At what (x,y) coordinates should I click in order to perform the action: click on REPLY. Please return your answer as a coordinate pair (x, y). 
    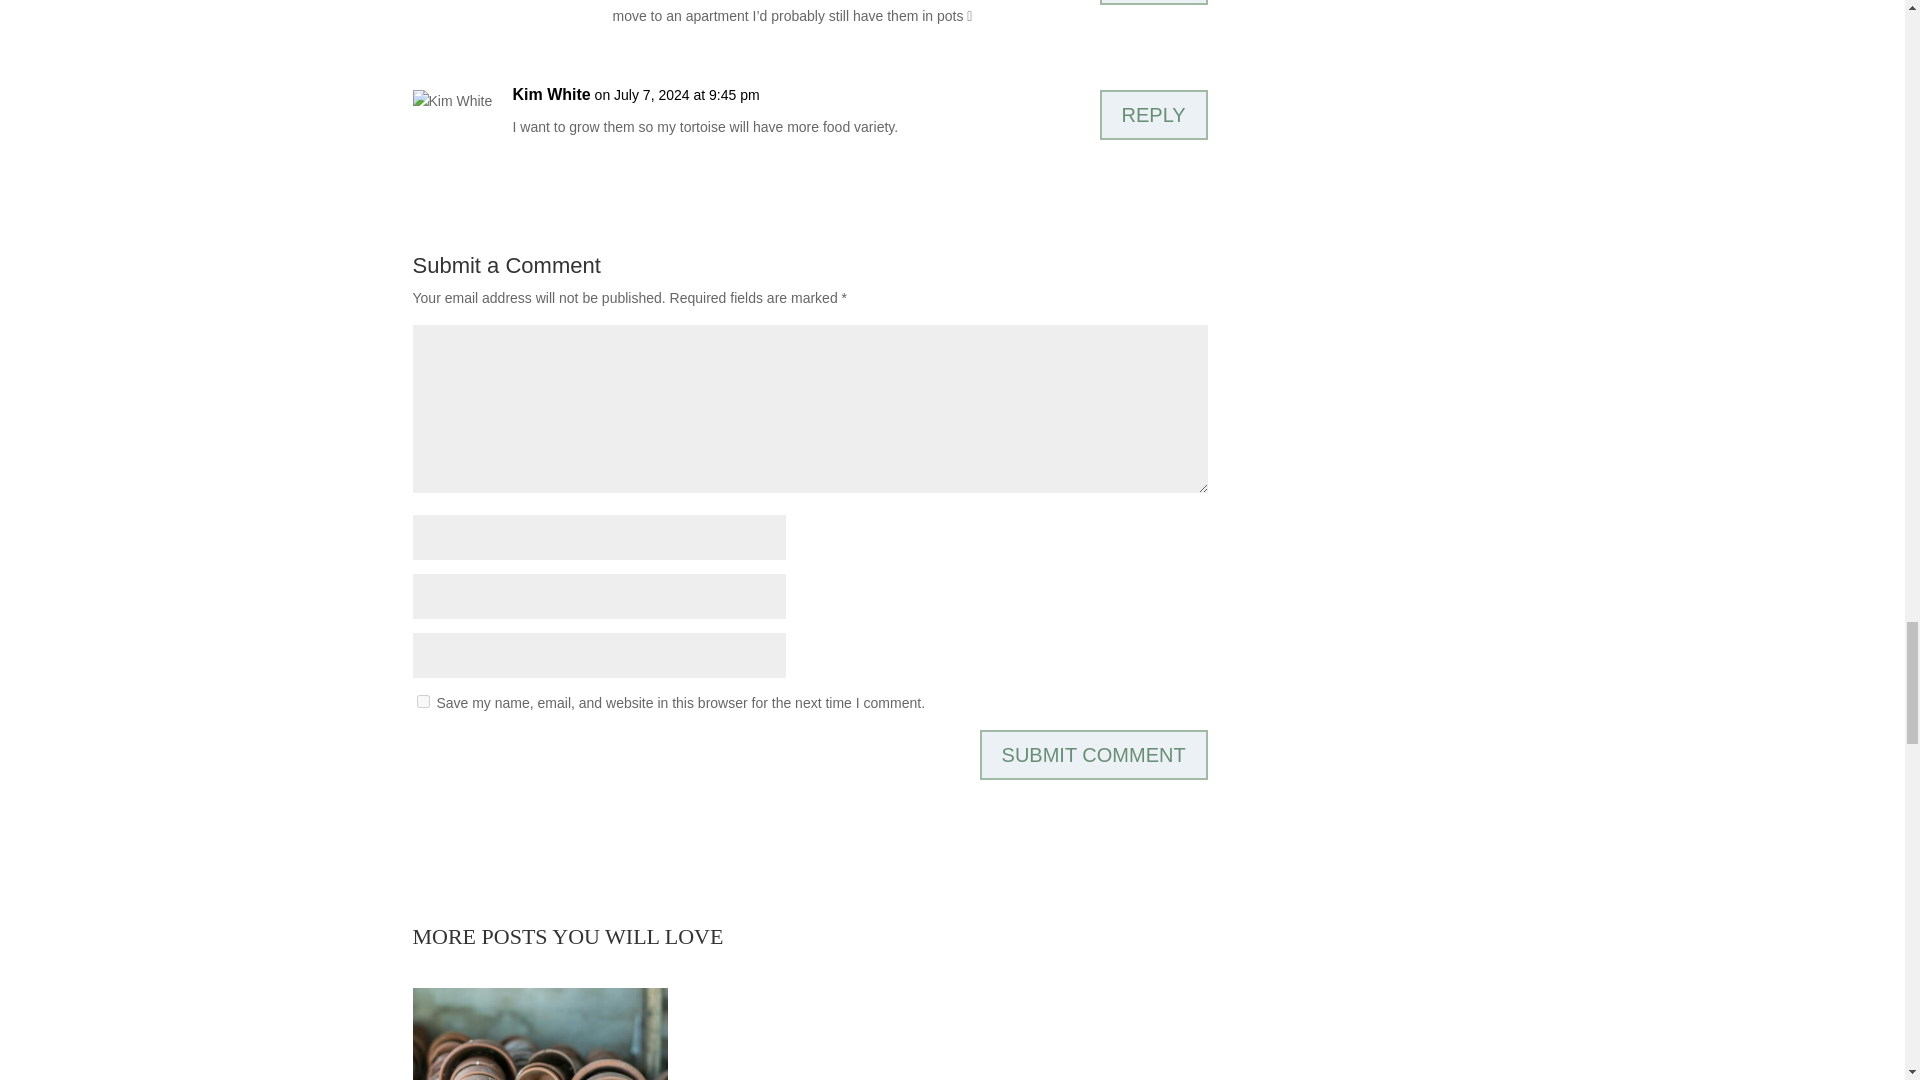
    Looking at the image, I should click on (1154, 2).